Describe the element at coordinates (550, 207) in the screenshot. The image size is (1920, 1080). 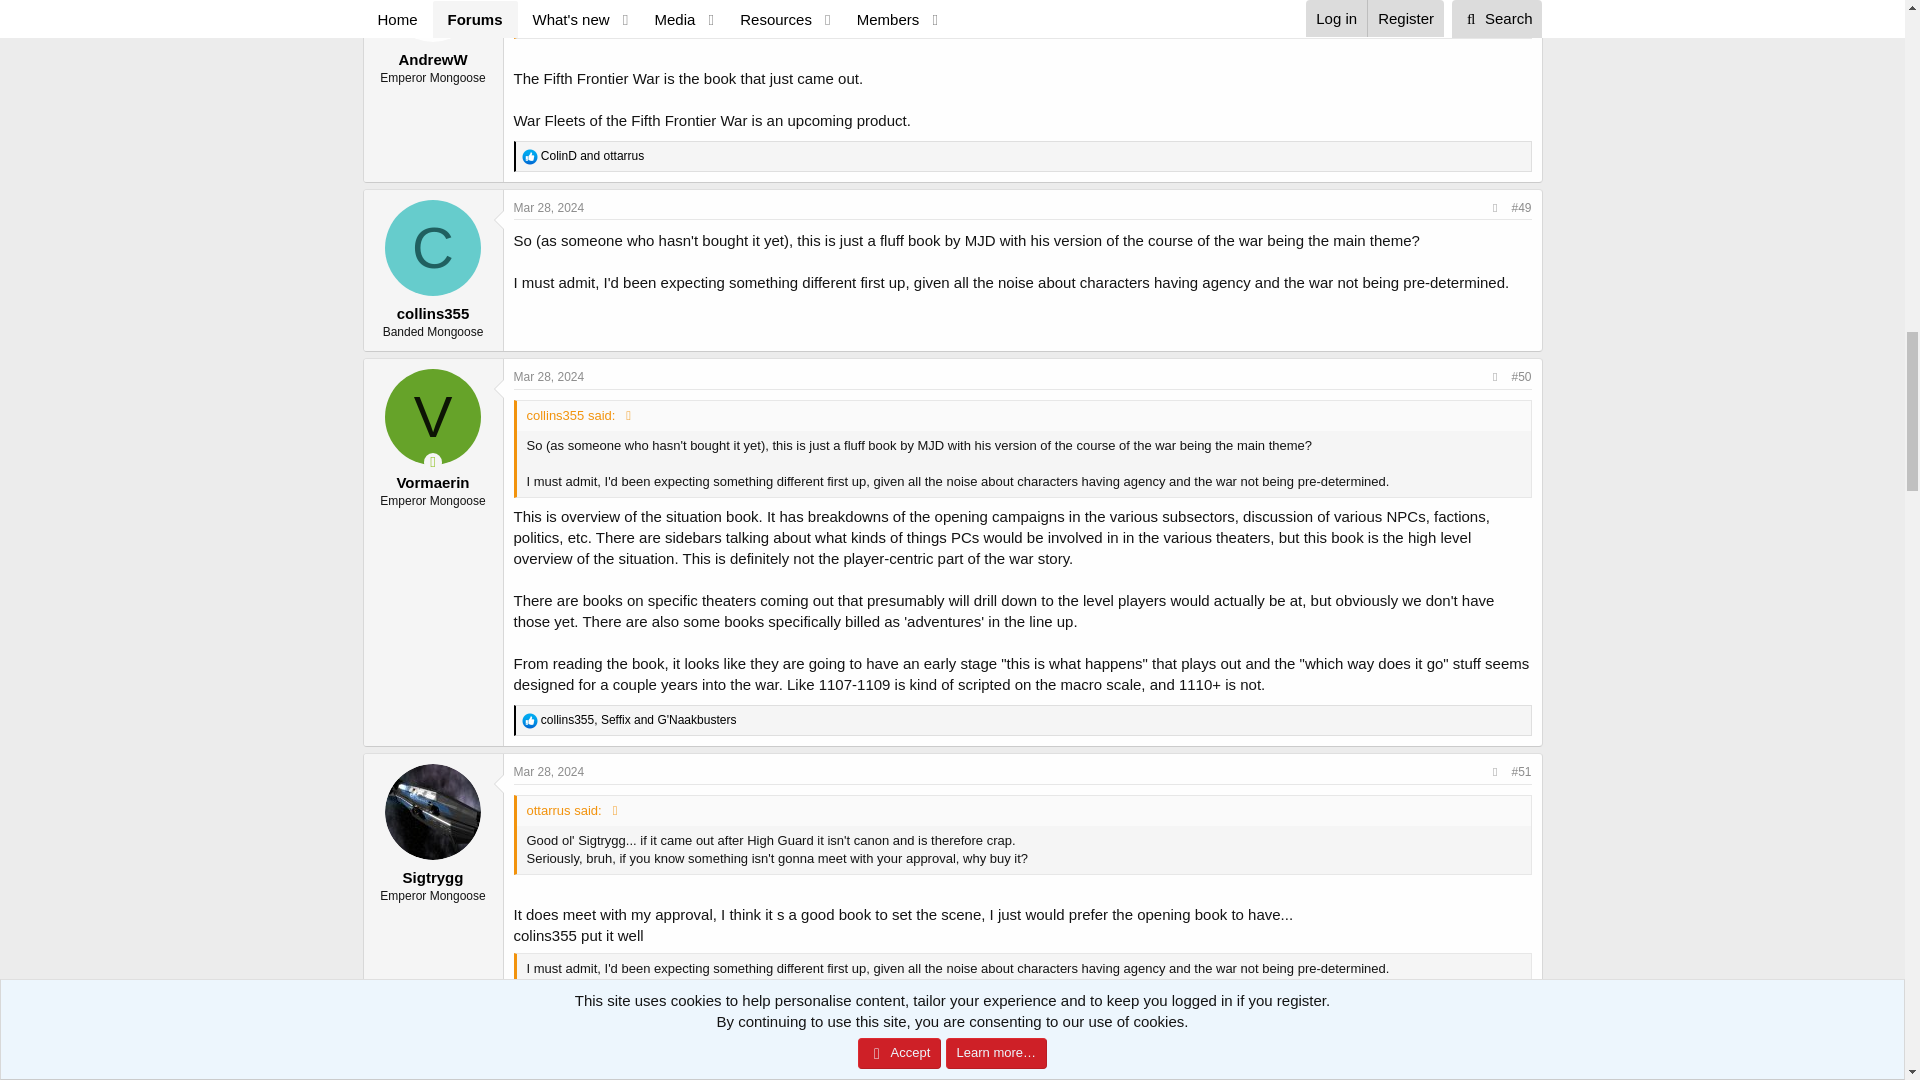
I see `Mar 28, 2024 at 4:34 AM` at that location.